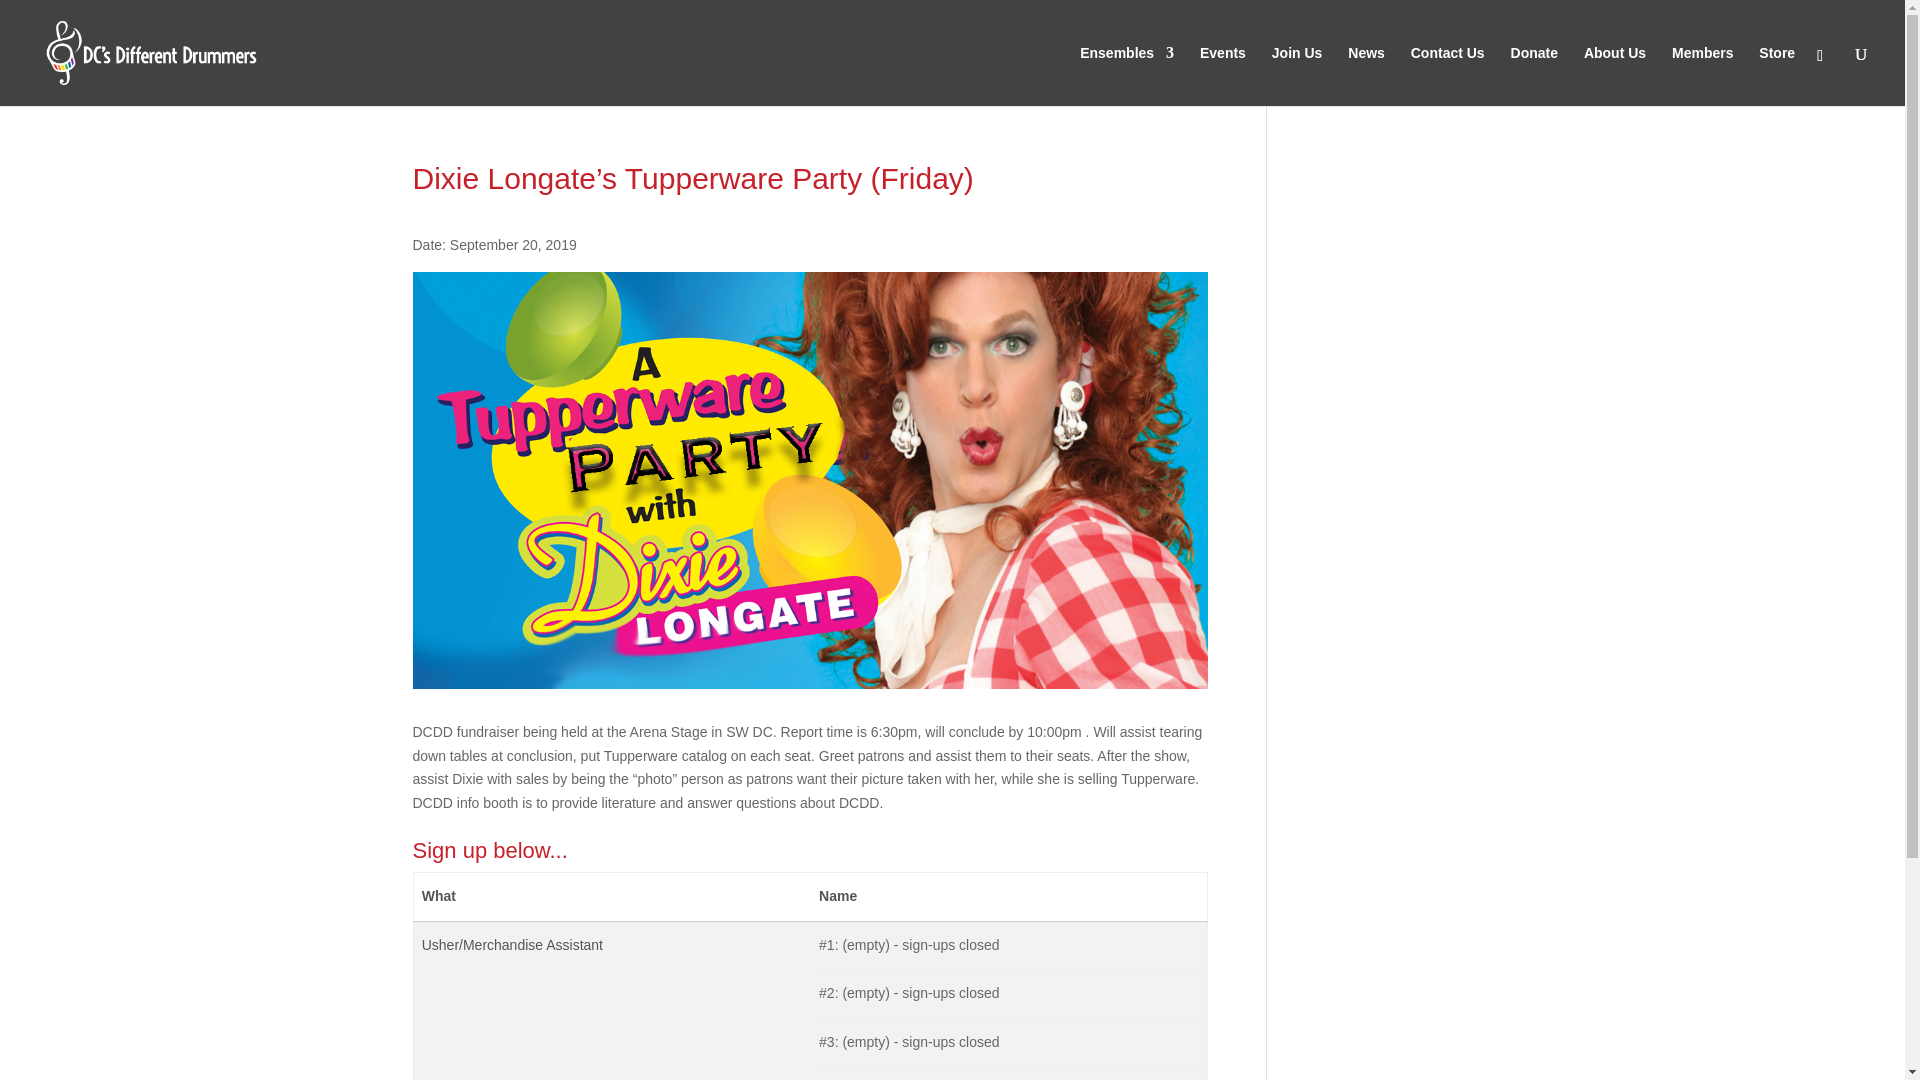  Describe the element at coordinates (1702, 76) in the screenshot. I see `Members` at that location.